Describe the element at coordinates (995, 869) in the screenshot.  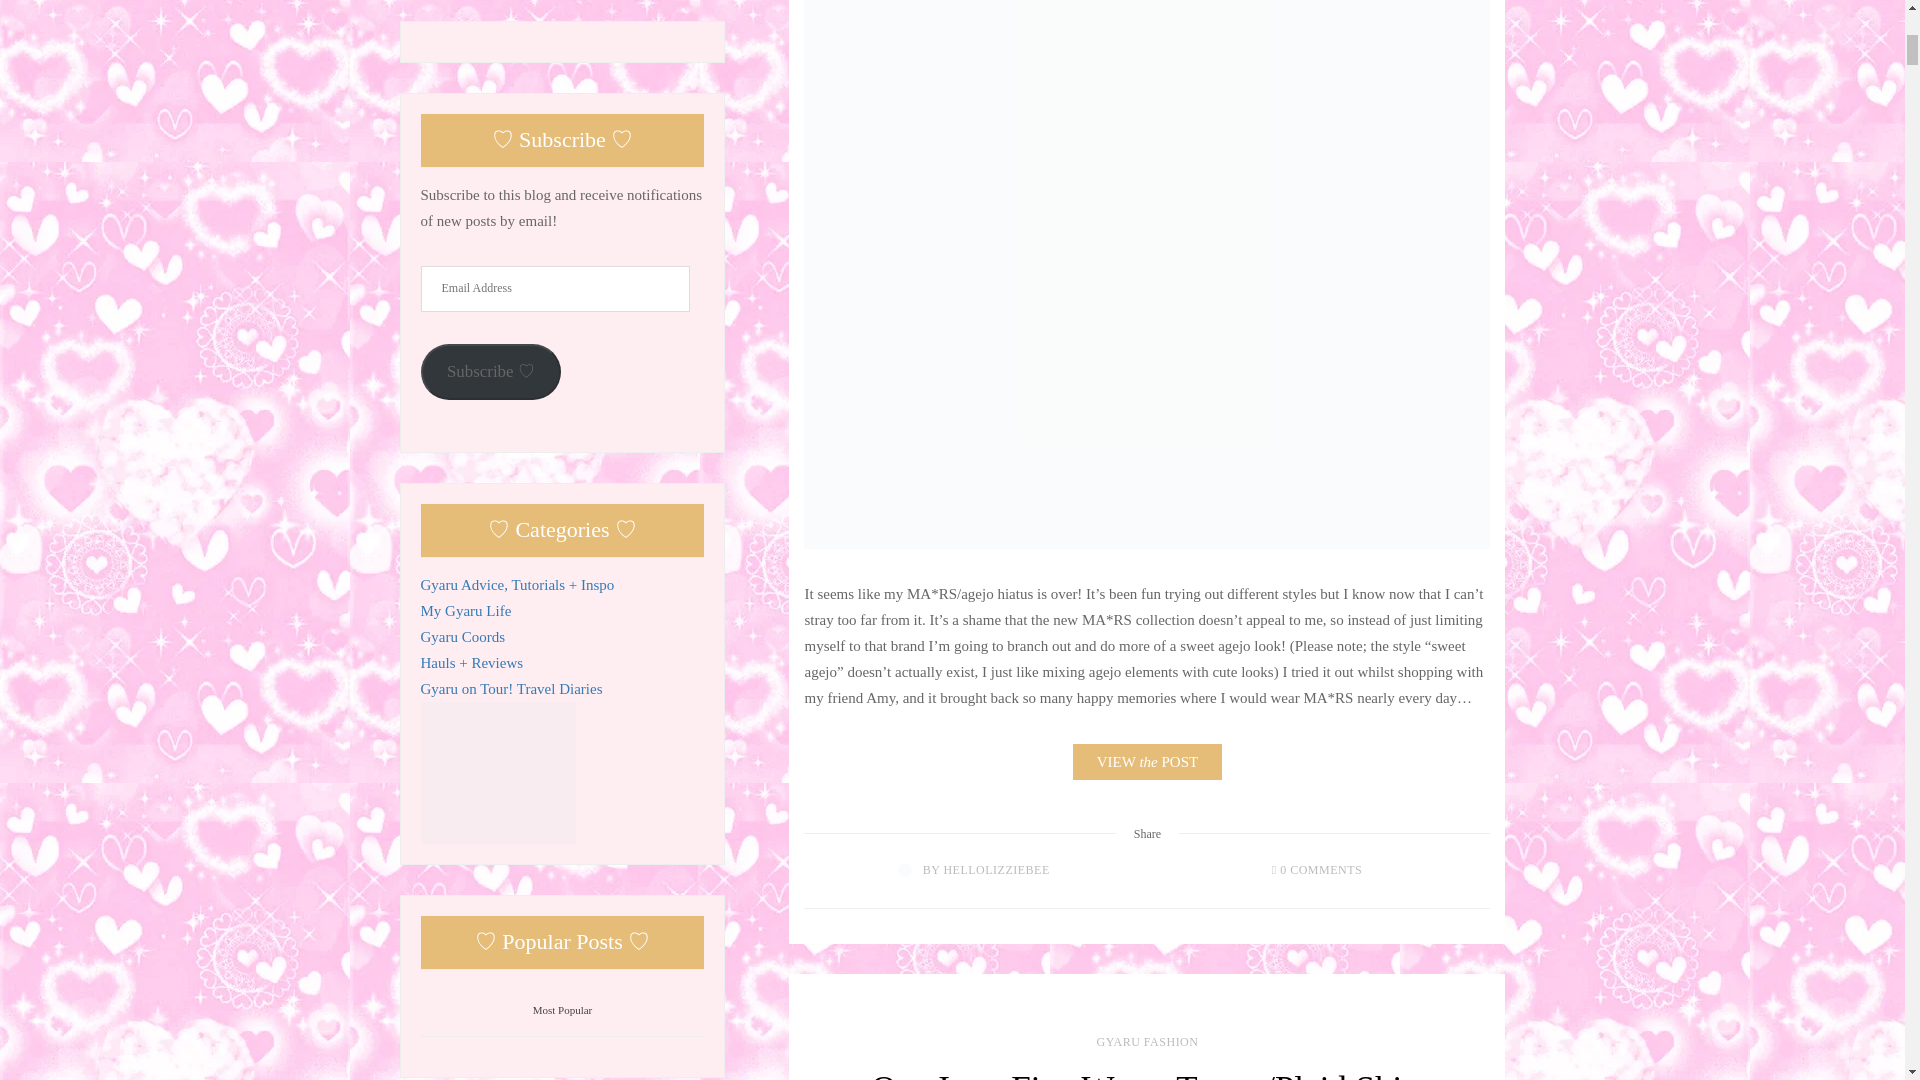
I see `Posts by hellolizziebee` at that location.